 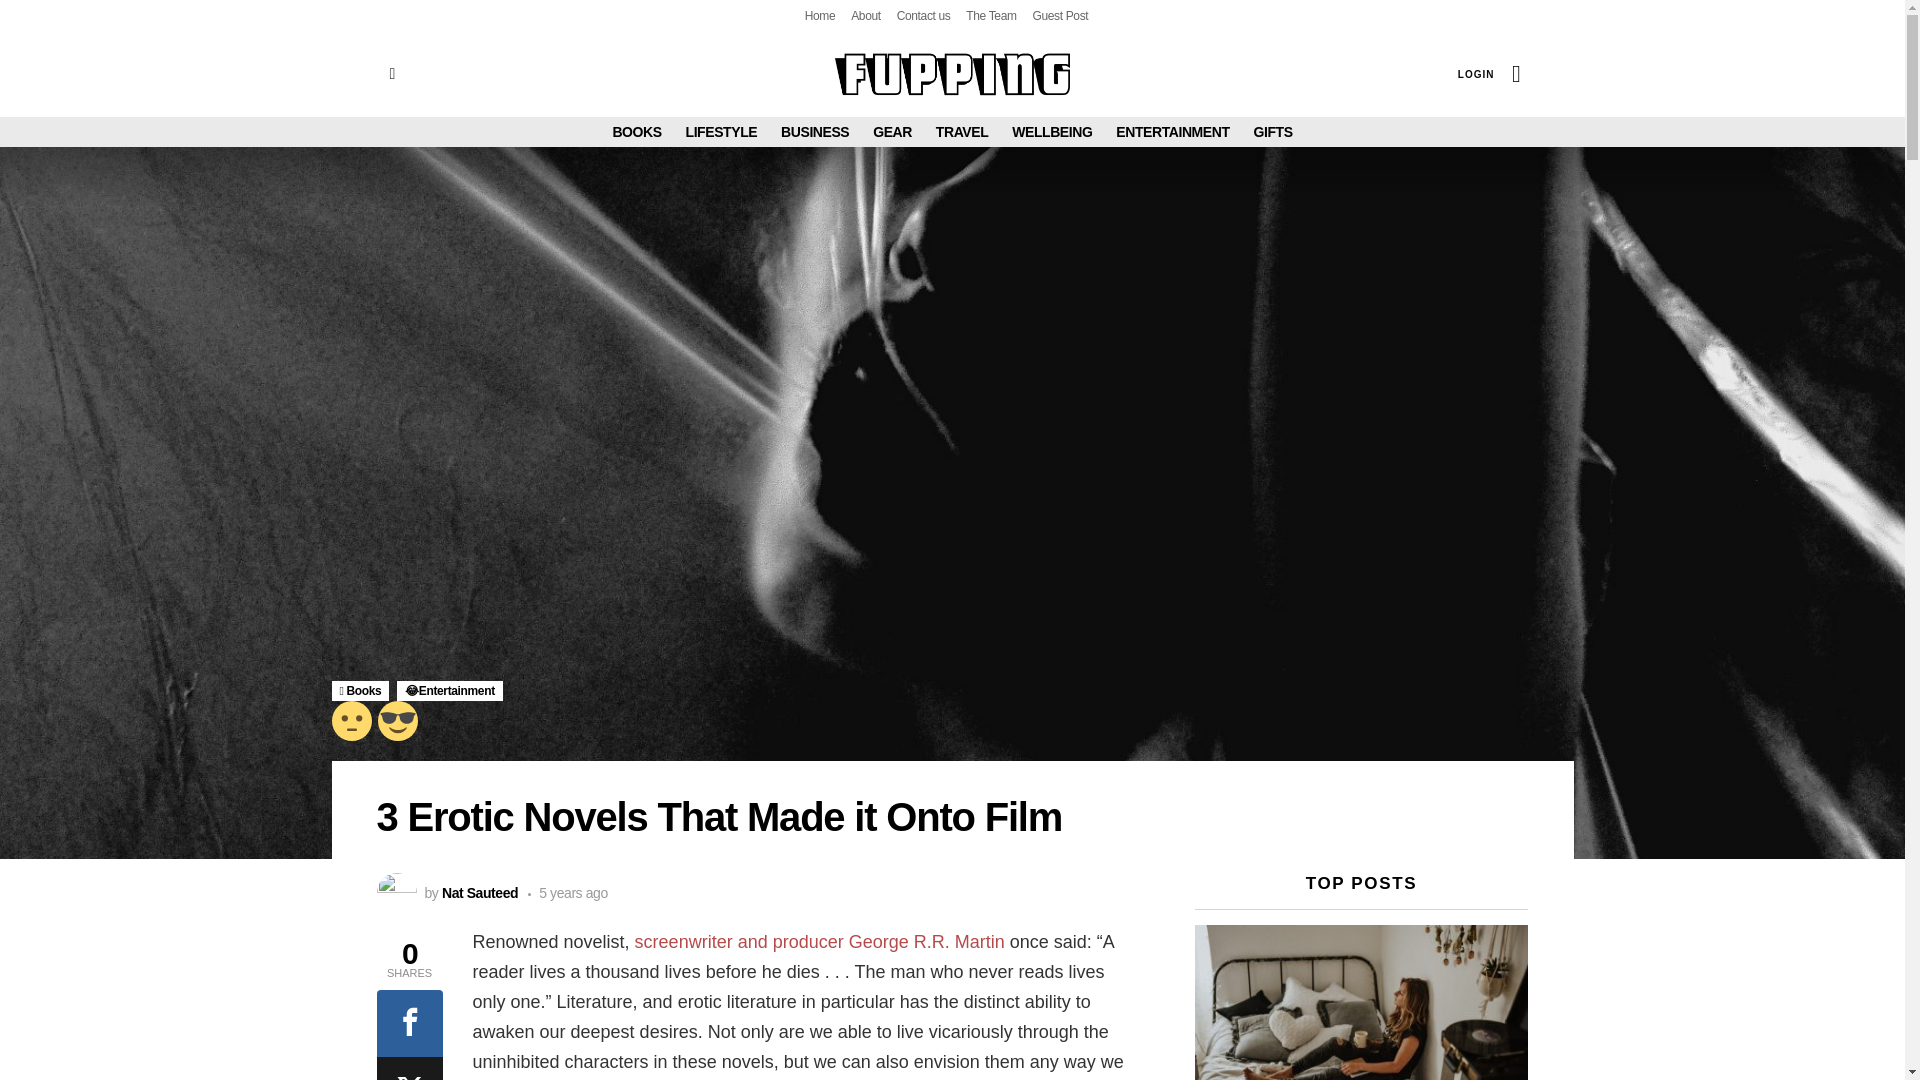 What do you see at coordinates (990, 16) in the screenshot?
I see `The Team` at bounding box center [990, 16].